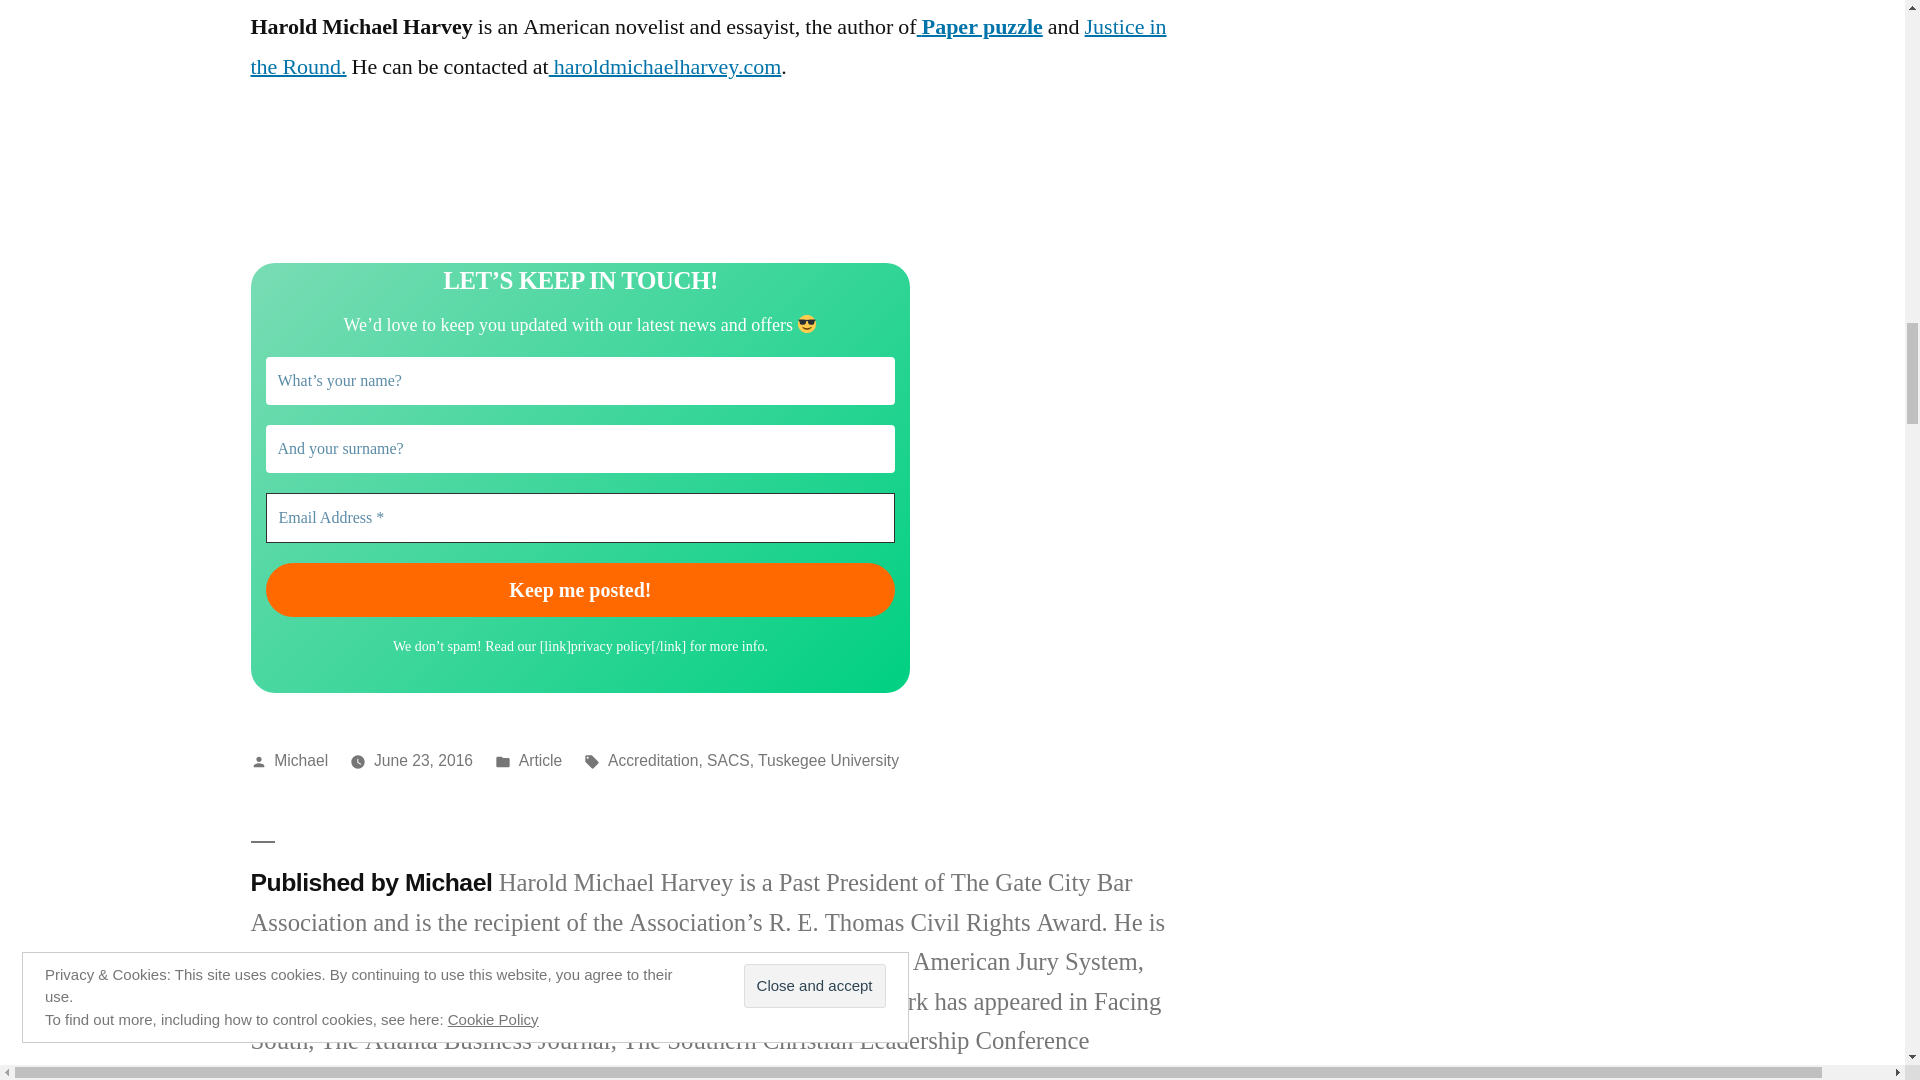  Describe the element at coordinates (665, 66) in the screenshot. I see ` haroldmichaelharvey.com` at that location.